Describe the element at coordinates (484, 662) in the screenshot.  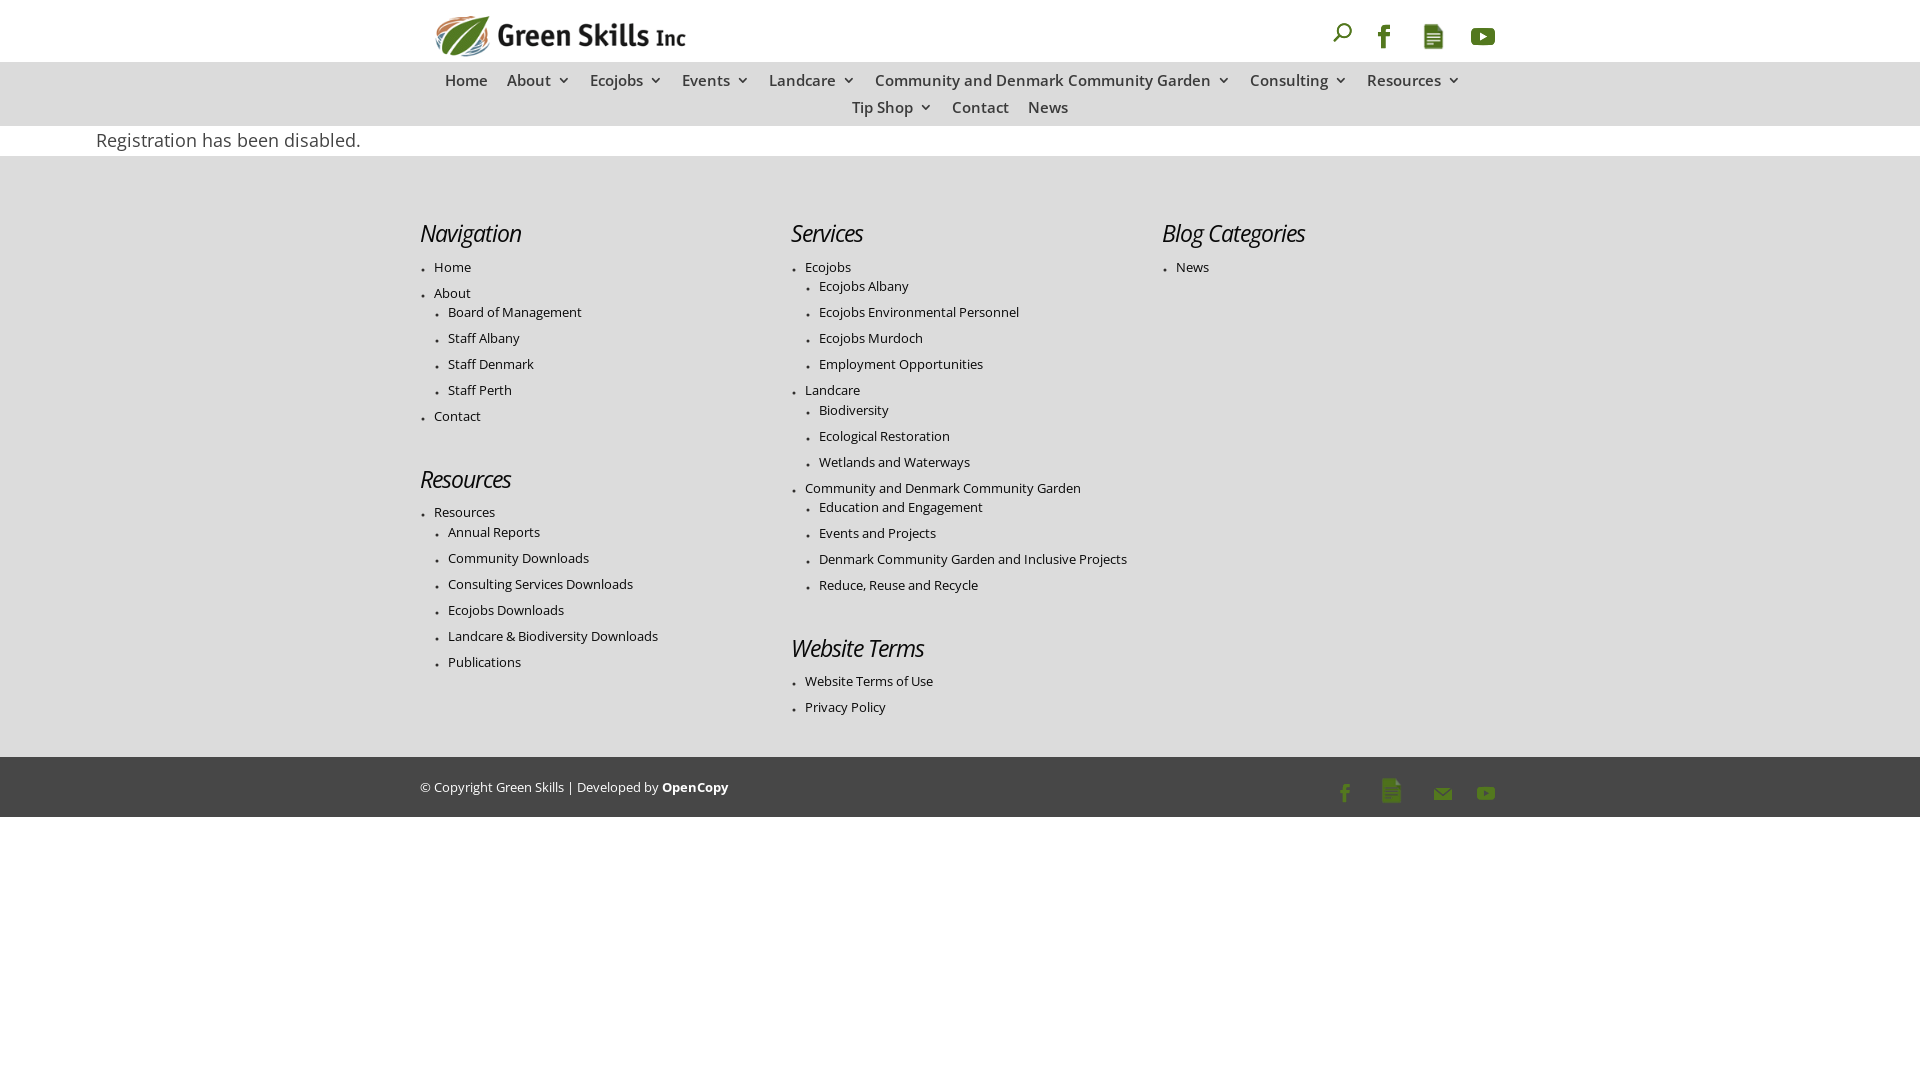
I see `Publications` at that location.